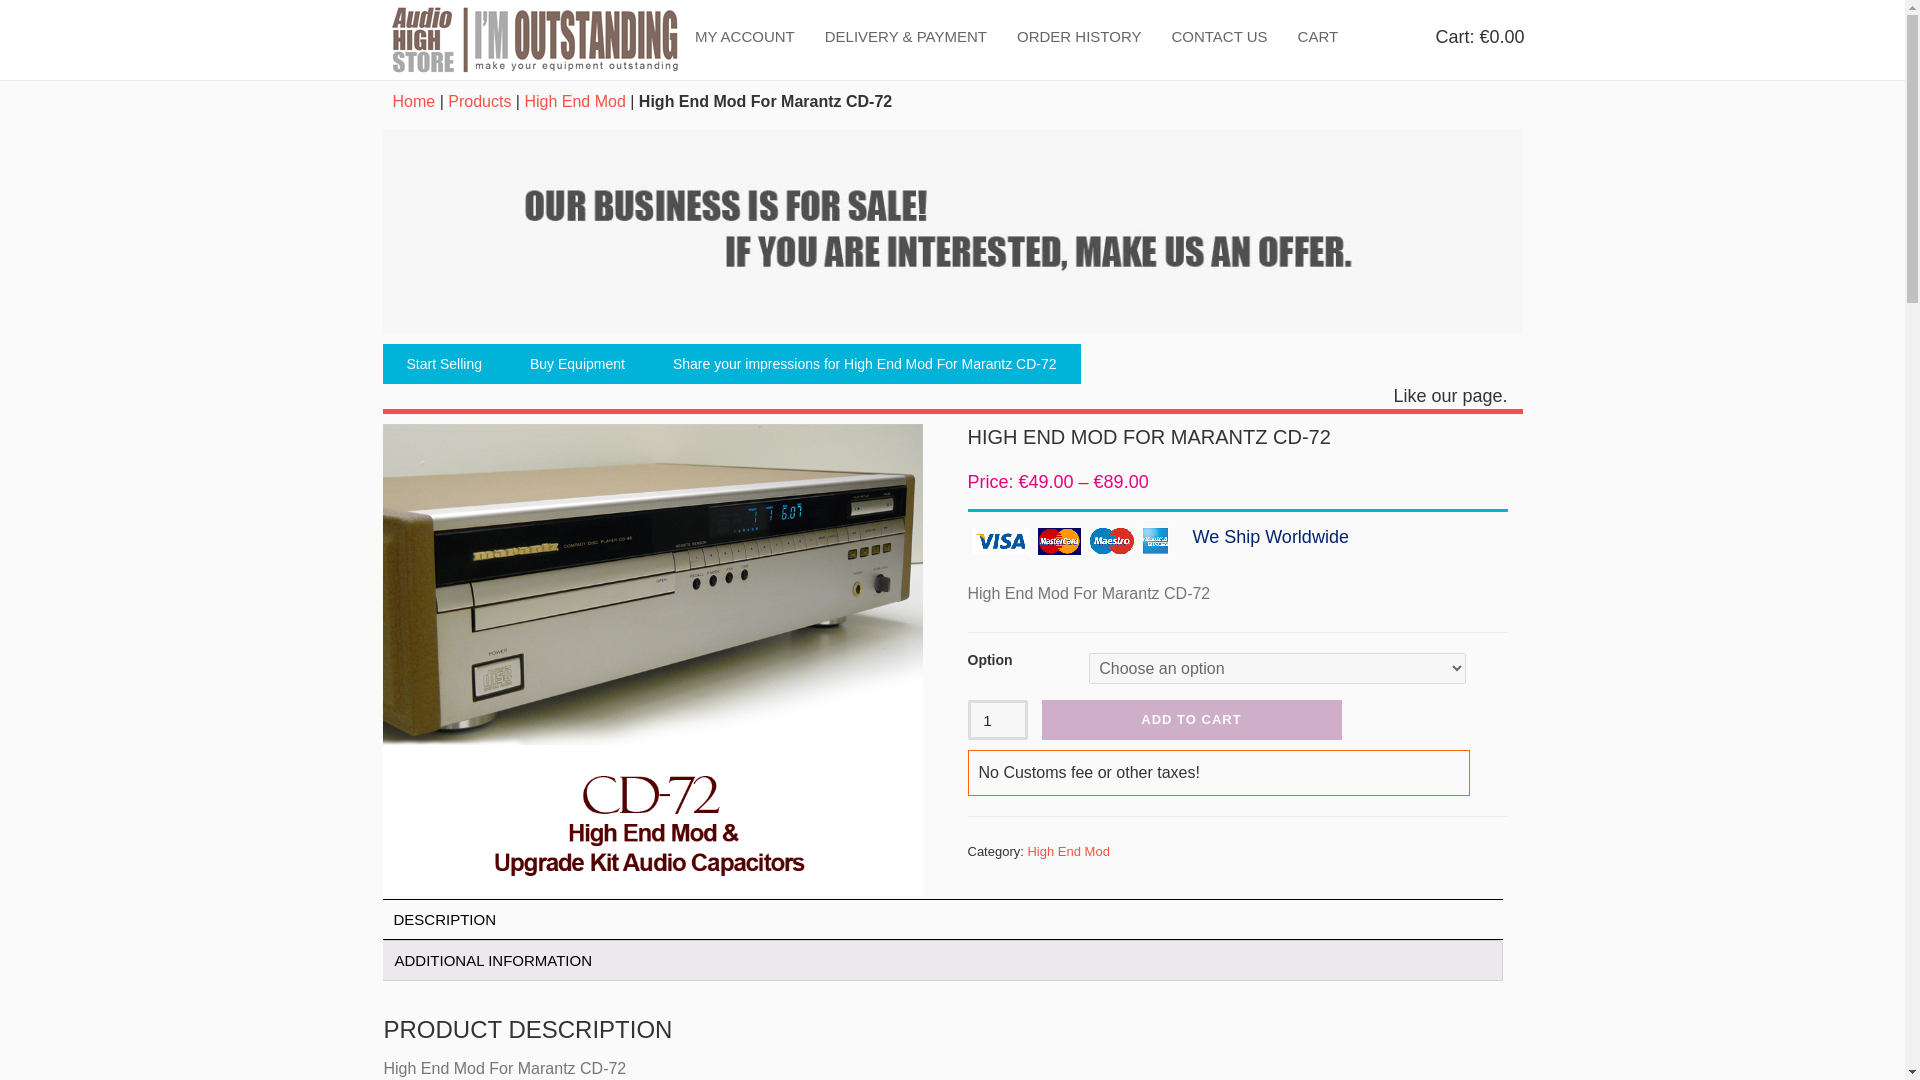 This screenshot has height=1080, width=1920. Describe the element at coordinates (1068, 850) in the screenshot. I see `High End Mod` at that location.